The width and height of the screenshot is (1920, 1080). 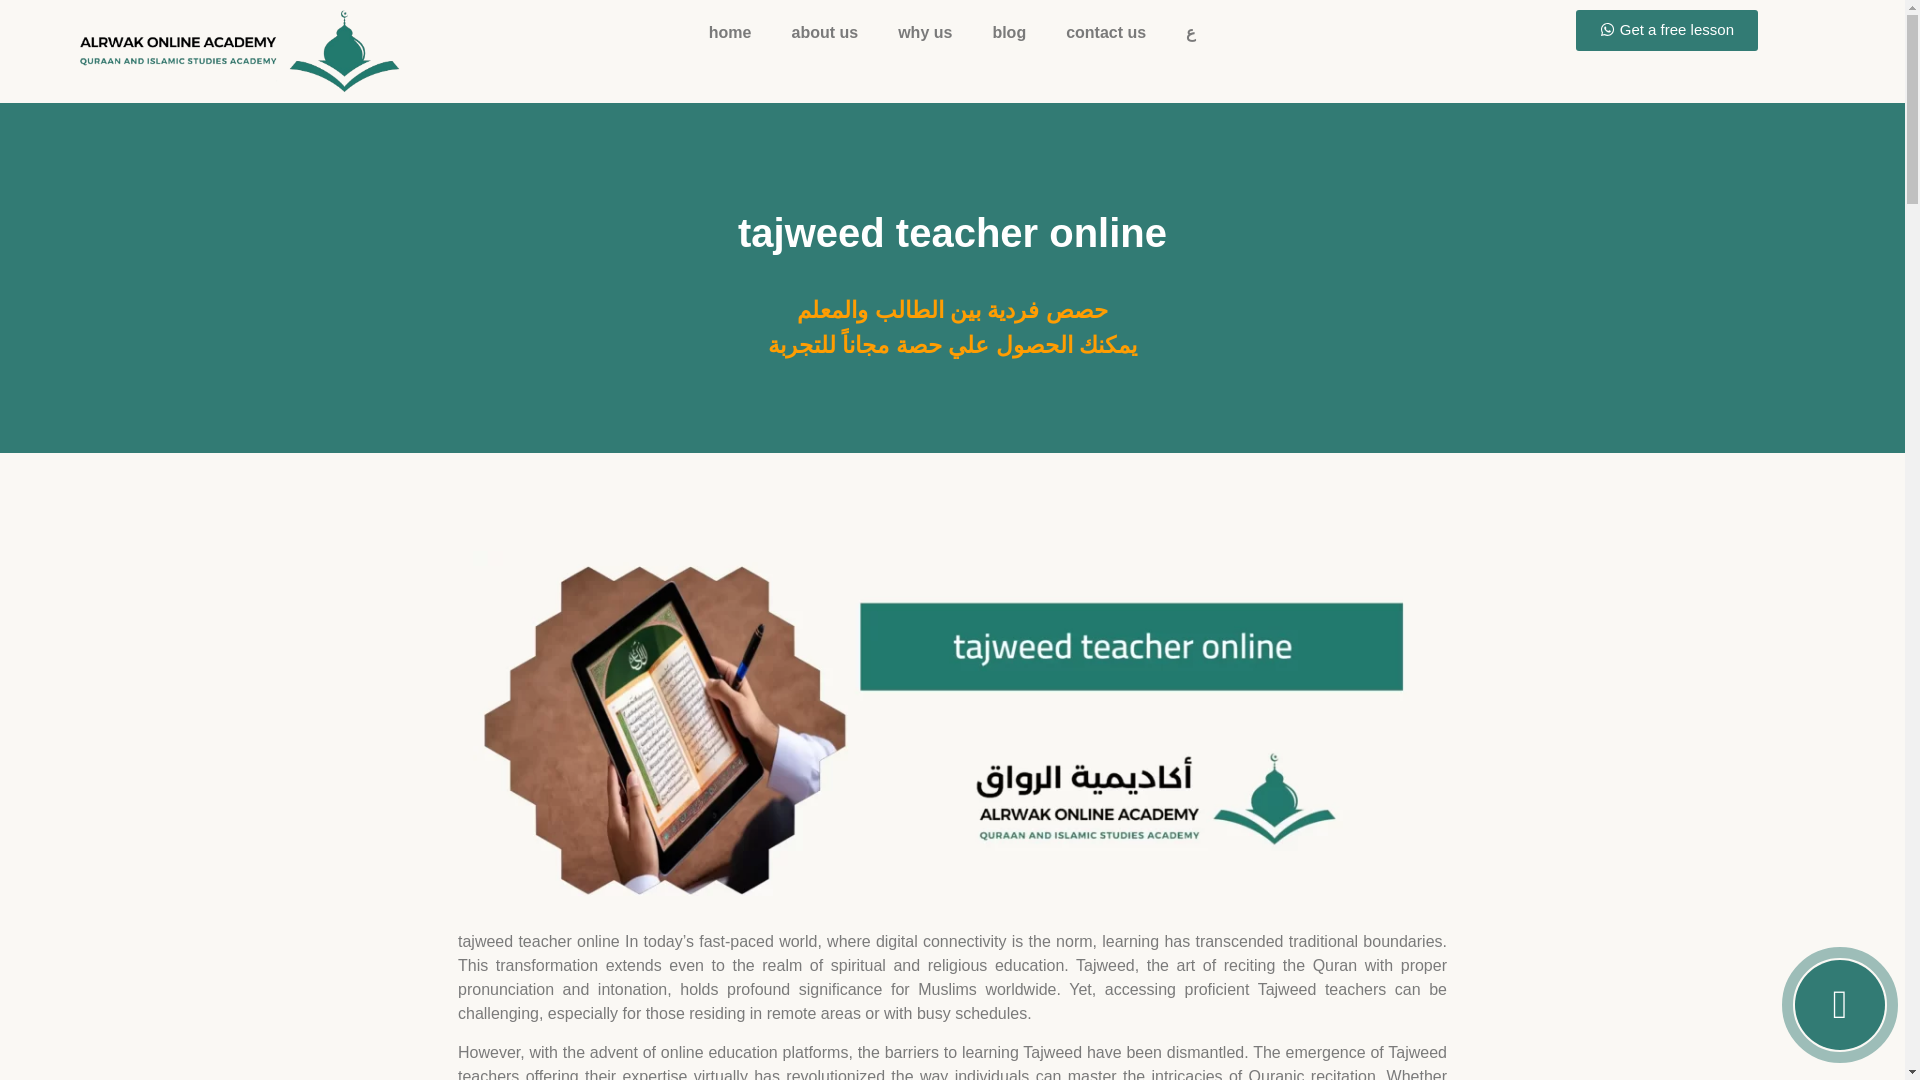 What do you see at coordinates (1667, 30) in the screenshot?
I see `Get a free lesson` at bounding box center [1667, 30].